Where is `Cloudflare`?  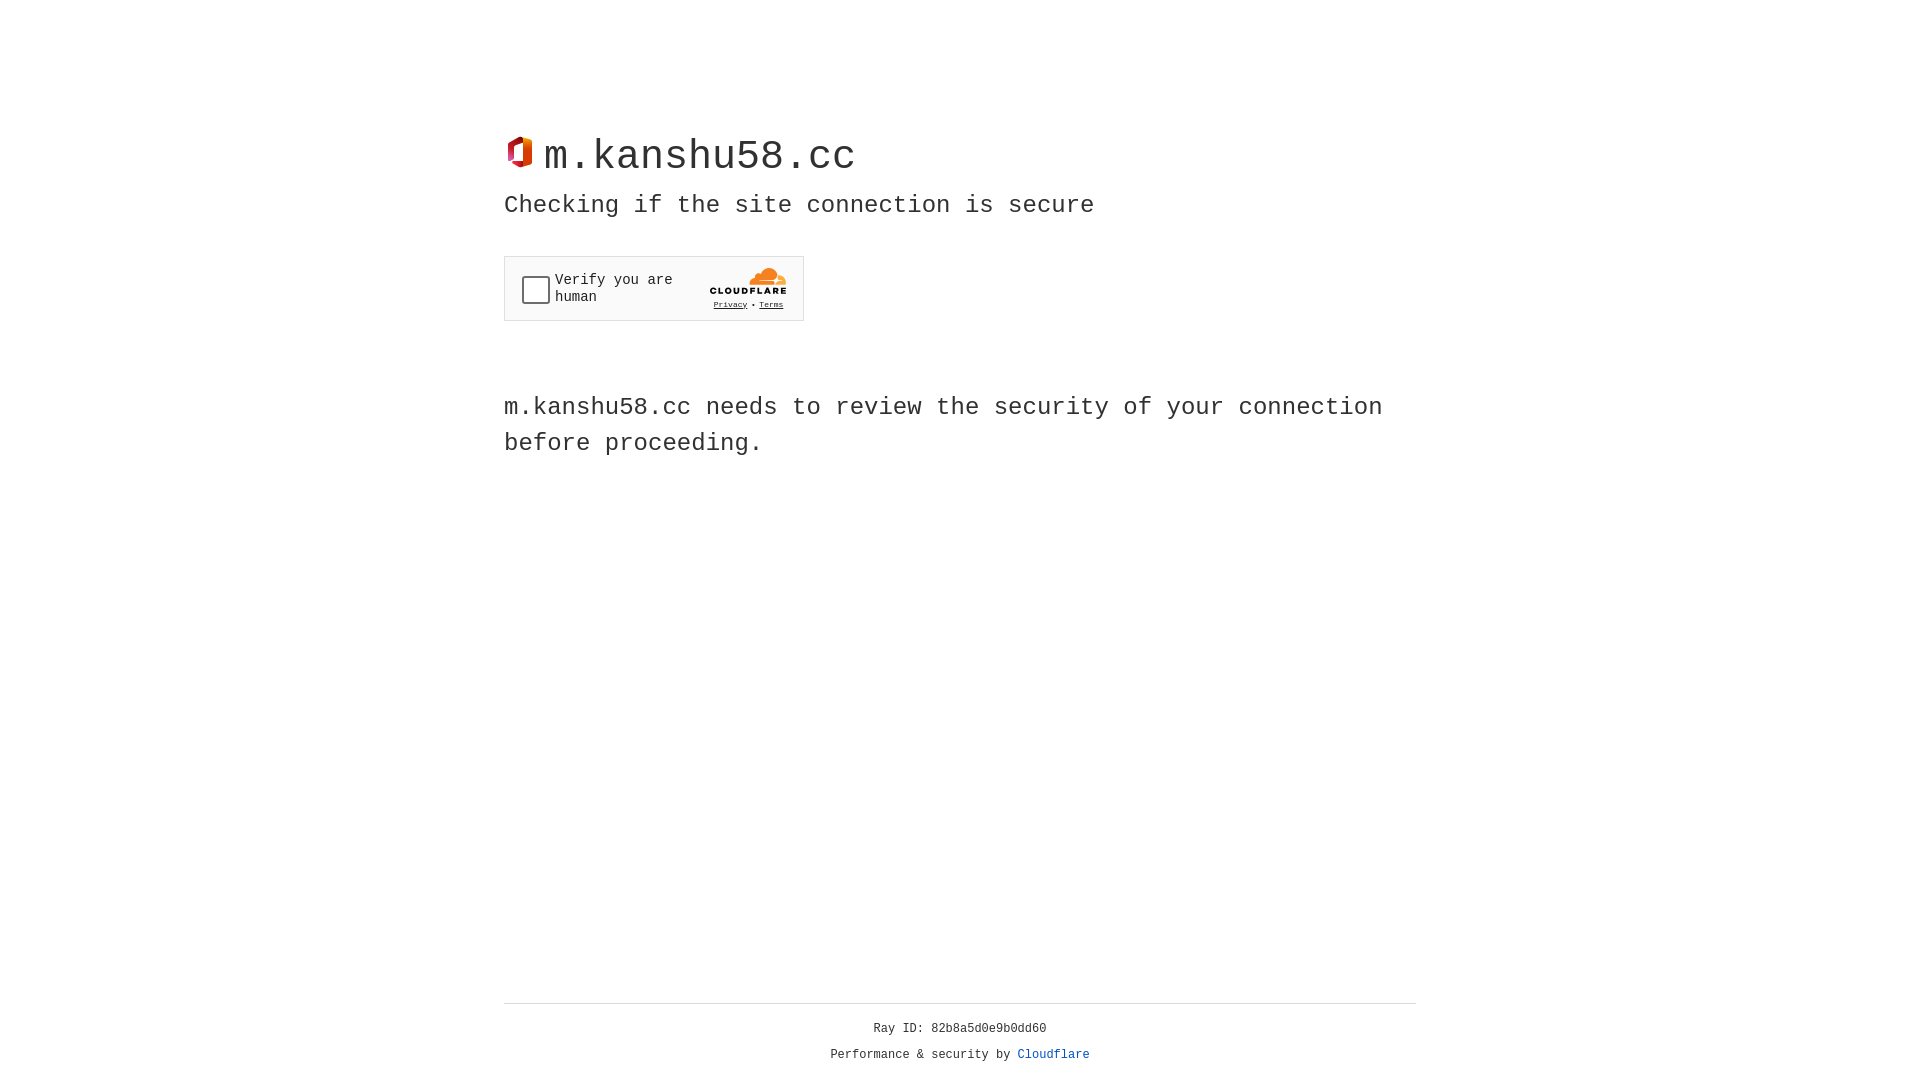
Cloudflare is located at coordinates (1054, 1055).